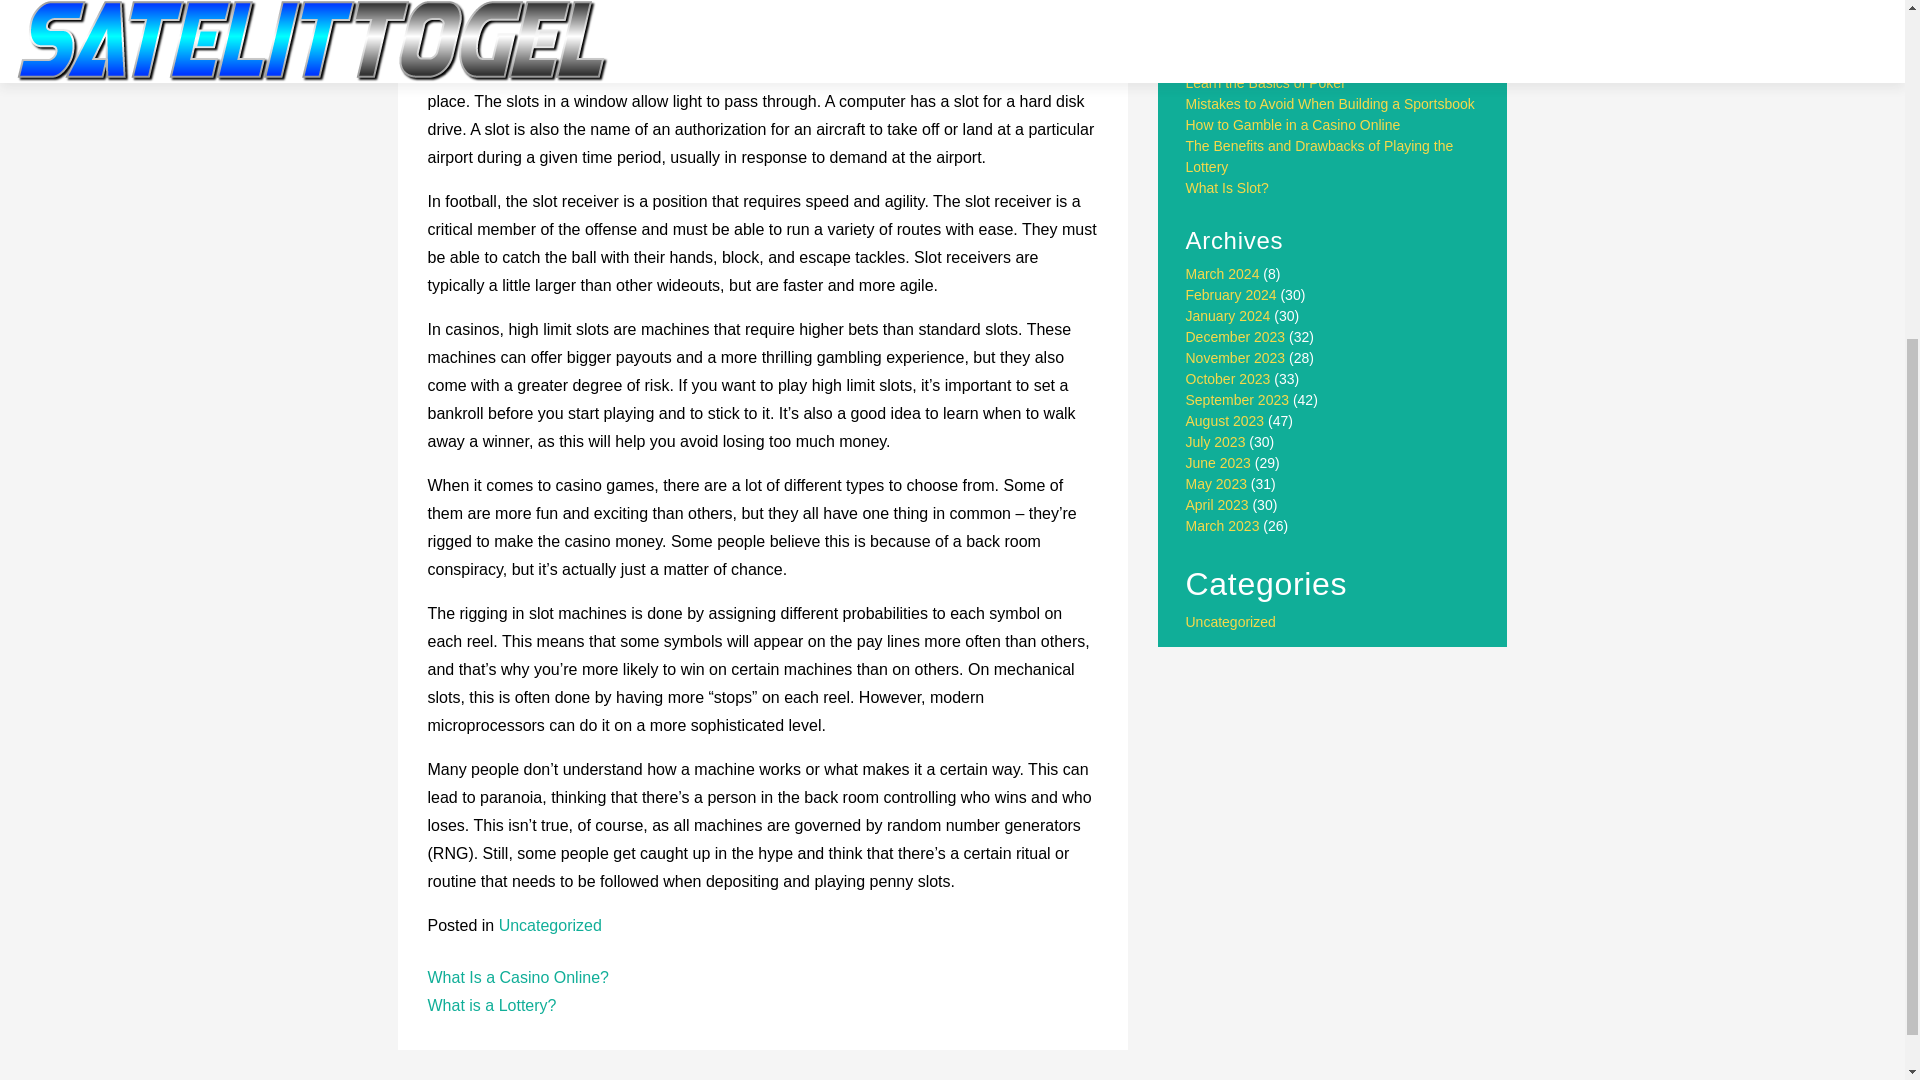  Describe the element at coordinates (518, 977) in the screenshot. I see `What Is a Casino Online?` at that location.